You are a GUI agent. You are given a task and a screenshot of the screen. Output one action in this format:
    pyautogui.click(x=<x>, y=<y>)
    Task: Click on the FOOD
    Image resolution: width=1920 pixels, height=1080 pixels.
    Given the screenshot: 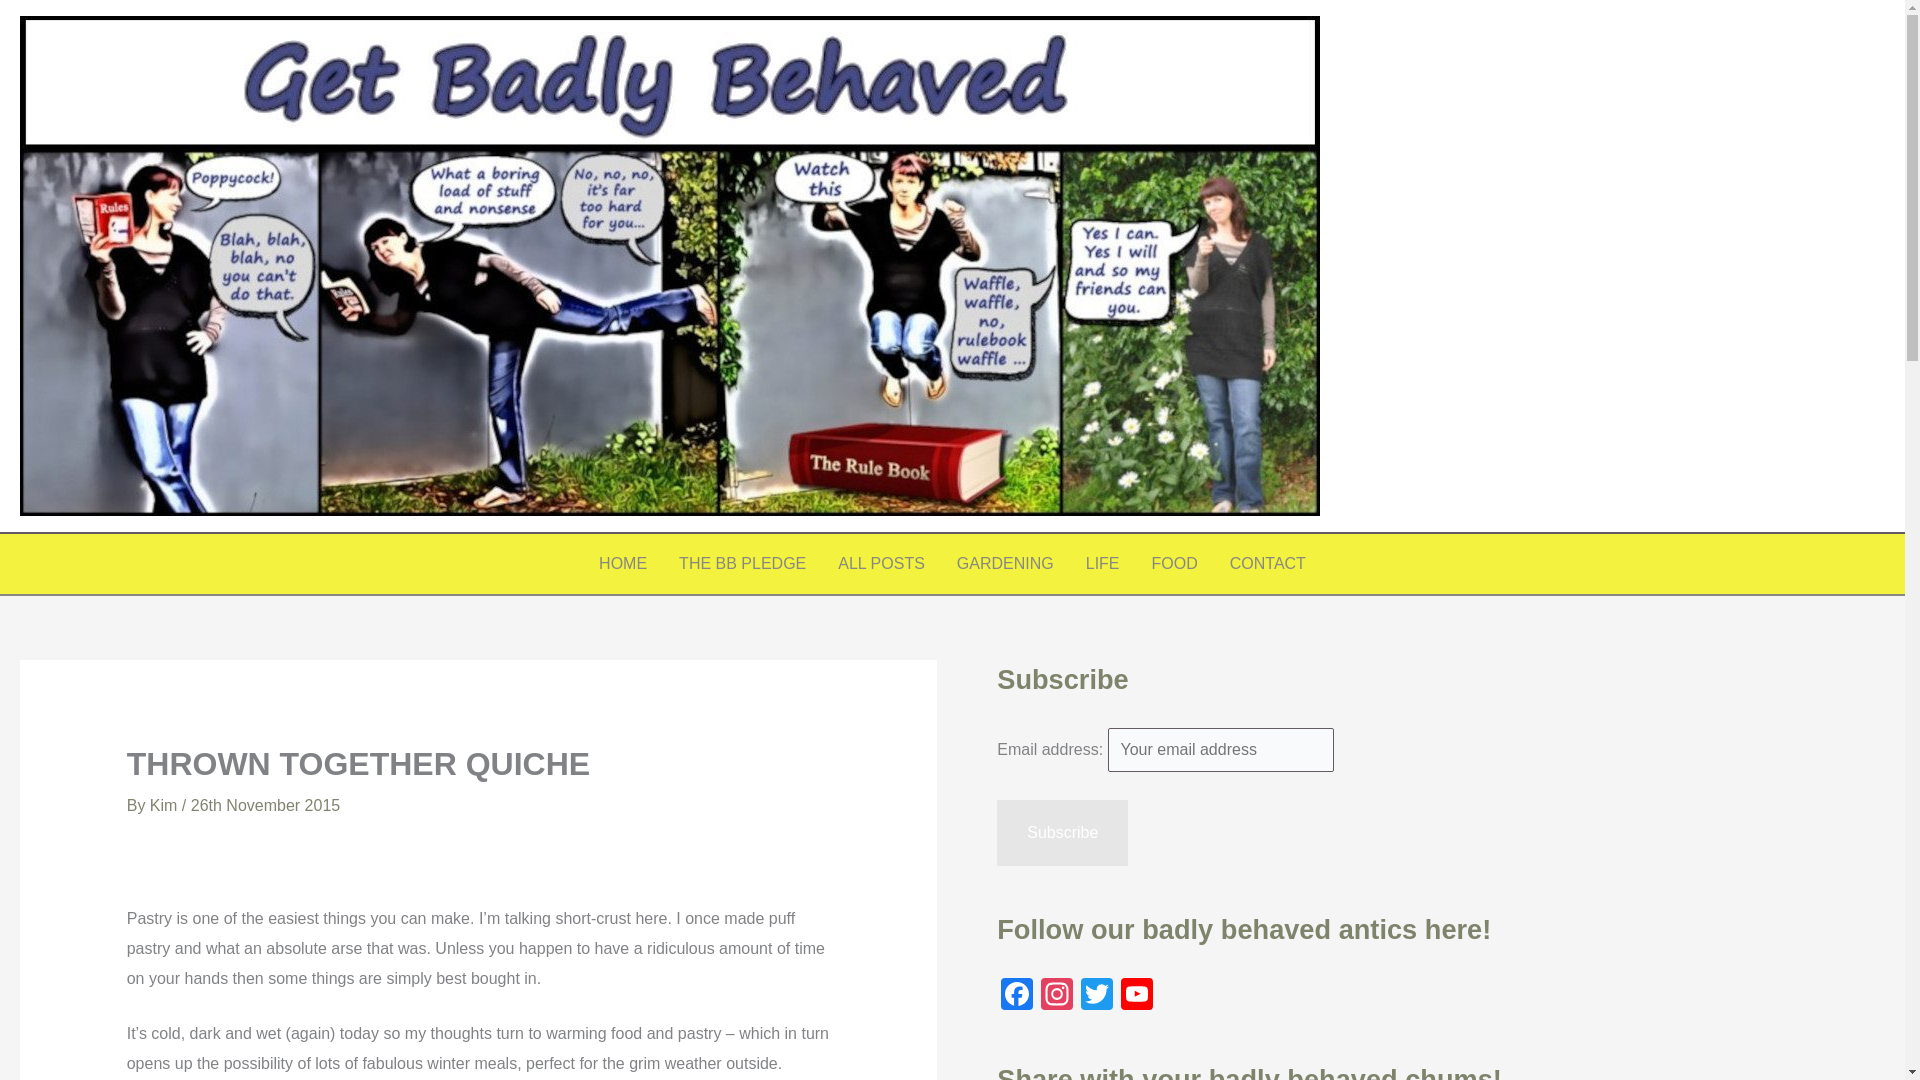 What is the action you would take?
    pyautogui.click(x=1174, y=564)
    